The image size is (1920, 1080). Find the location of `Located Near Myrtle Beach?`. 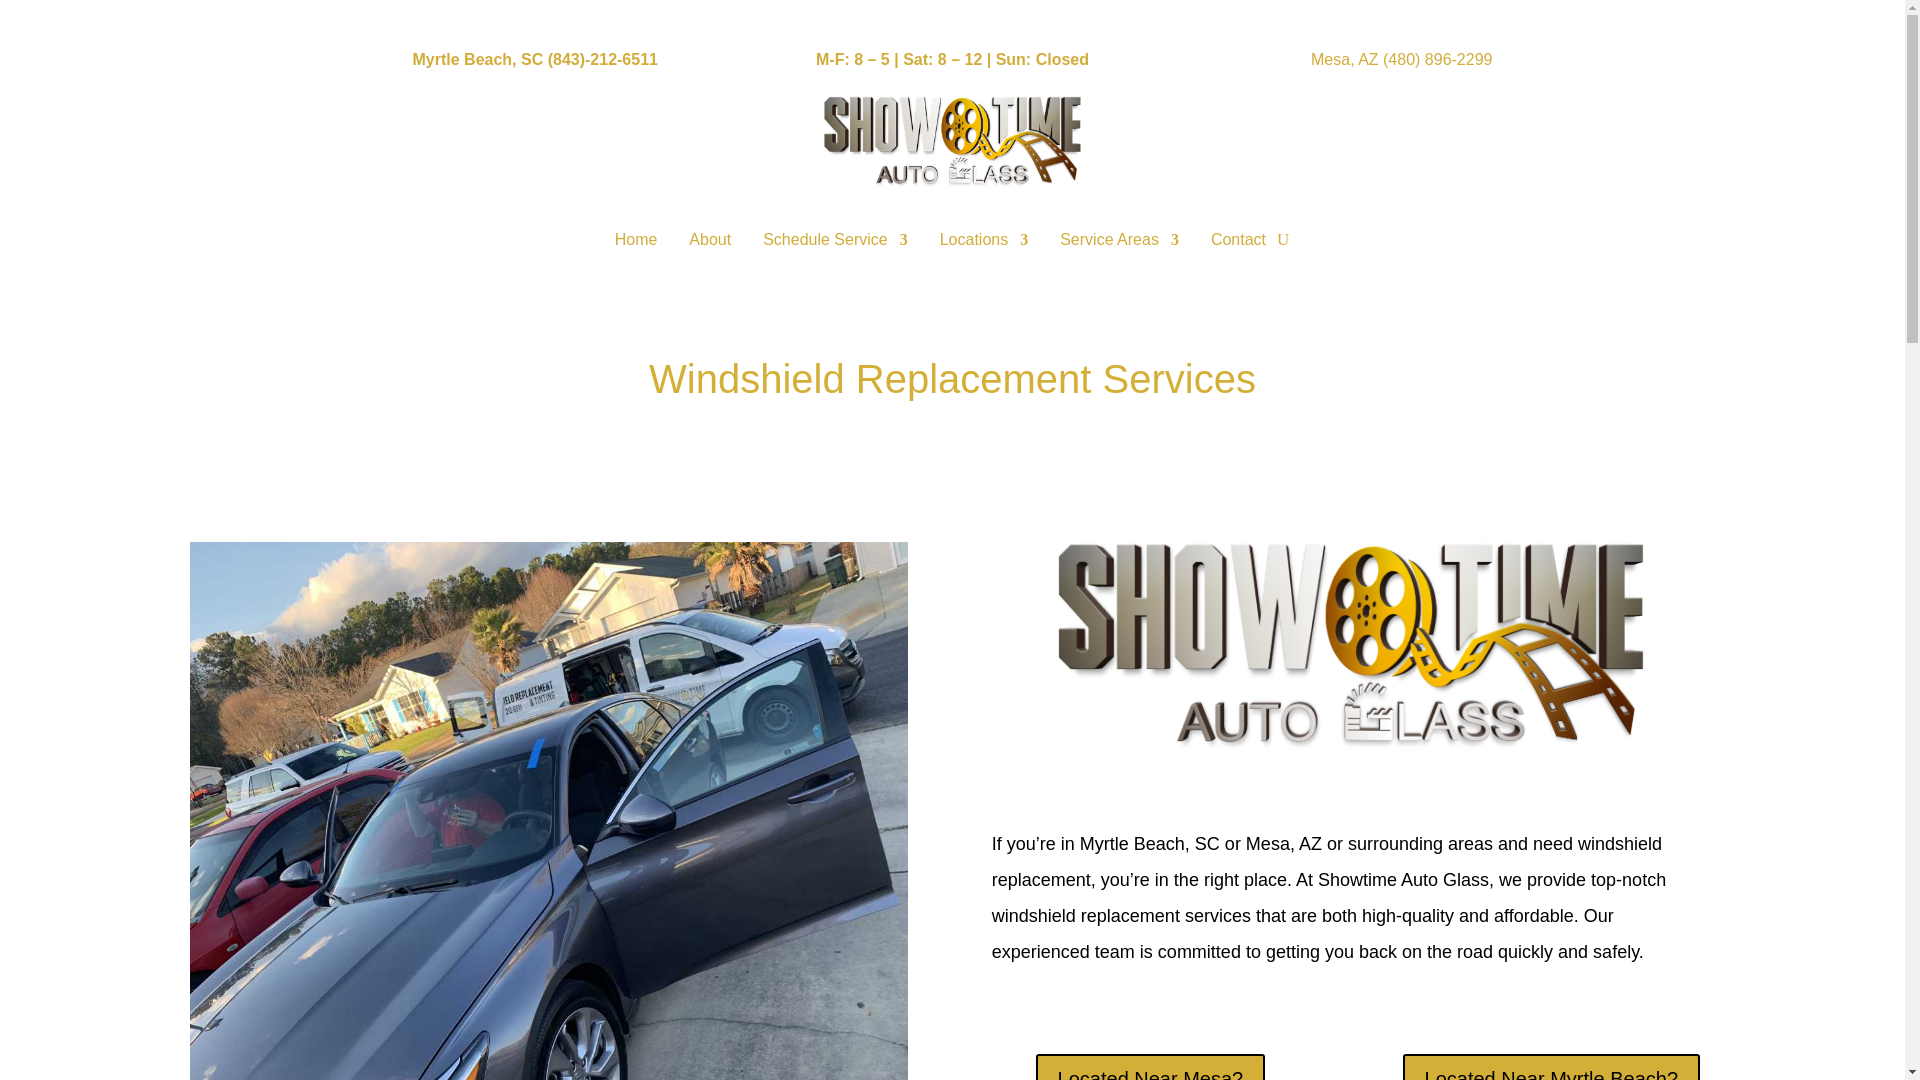

Located Near Myrtle Beach? is located at coordinates (1551, 1067).